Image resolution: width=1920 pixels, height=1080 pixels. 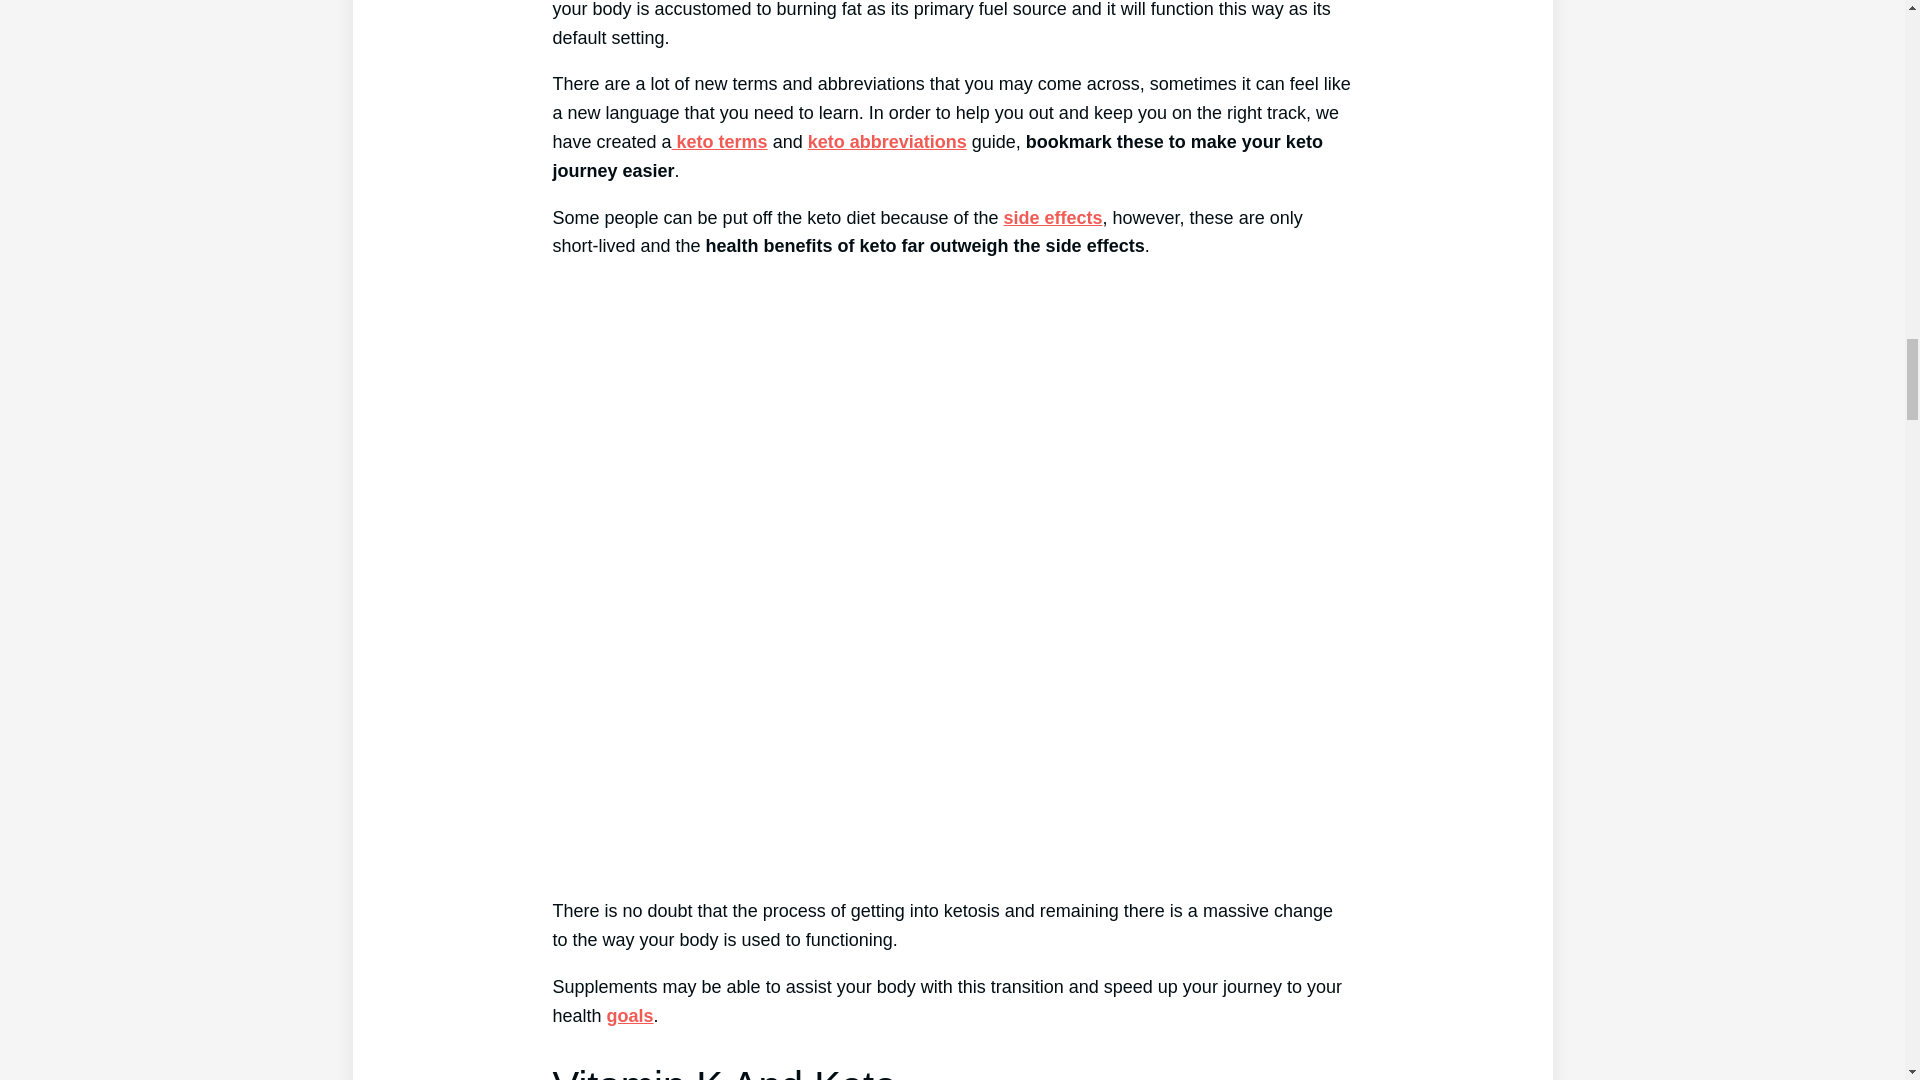 What do you see at coordinates (888, 142) in the screenshot?
I see `keto abbreviations` at bounding box center [888, 142].